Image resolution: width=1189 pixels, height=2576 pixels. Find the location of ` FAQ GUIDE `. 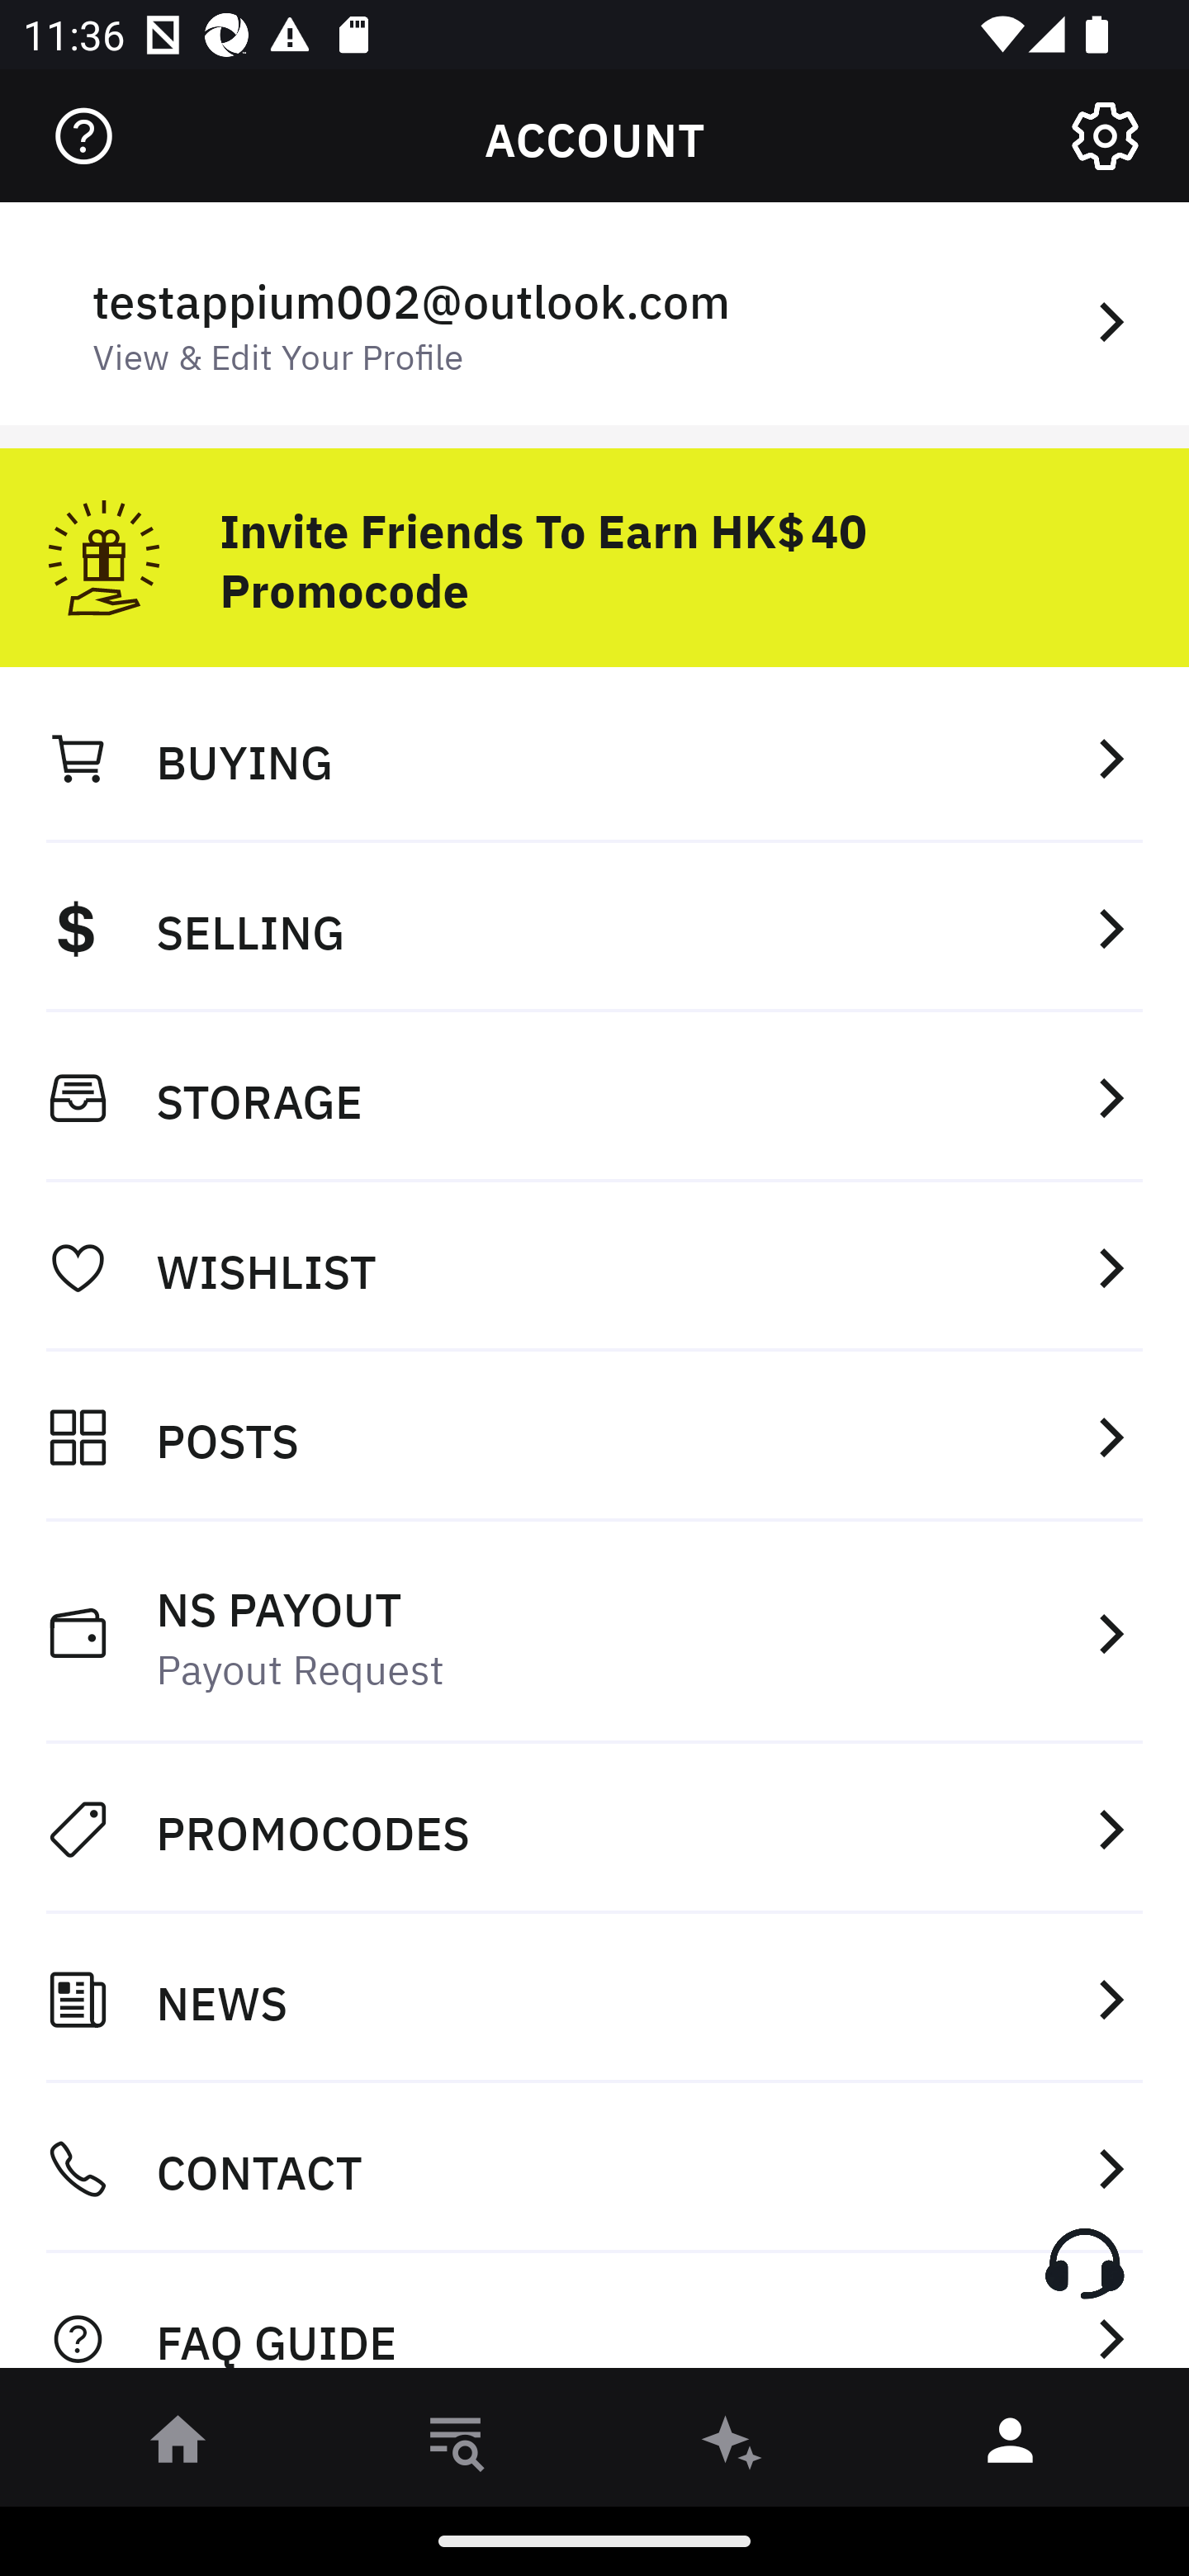

 FAQ GUIDE  is located at coordinates (594, 2320).